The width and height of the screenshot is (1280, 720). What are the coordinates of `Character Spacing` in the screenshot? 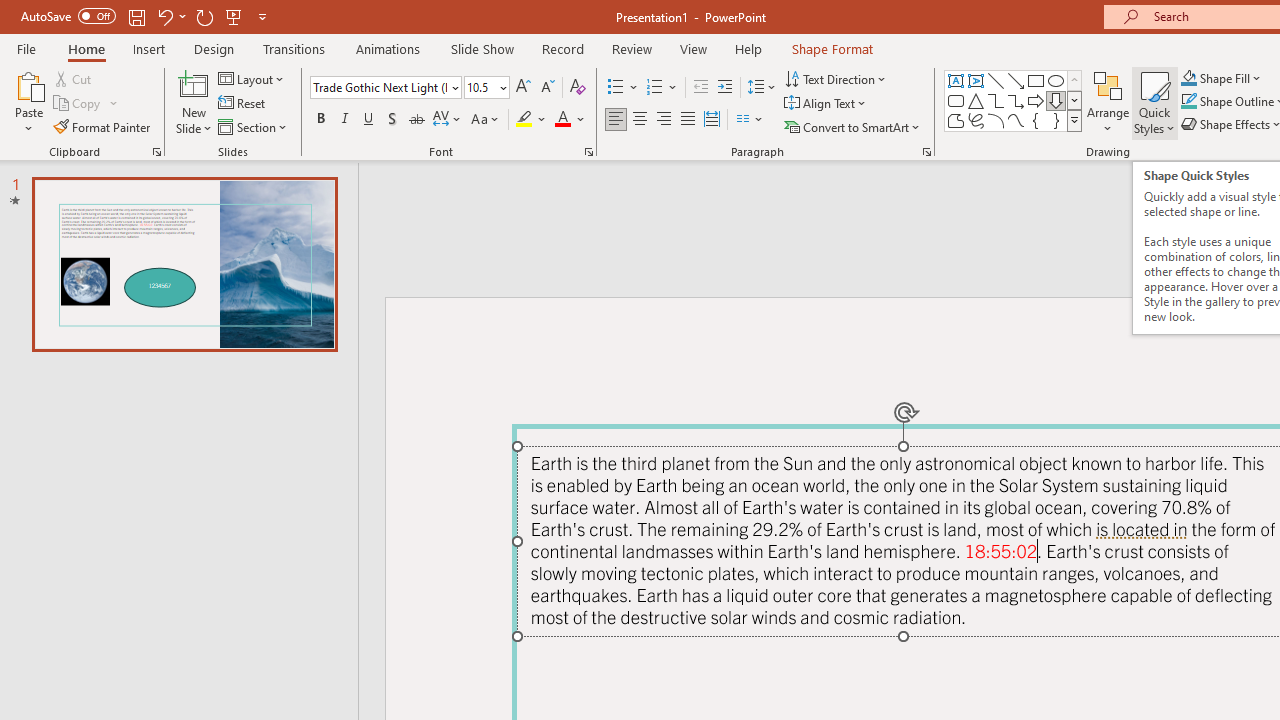 It's located at (448, 120).